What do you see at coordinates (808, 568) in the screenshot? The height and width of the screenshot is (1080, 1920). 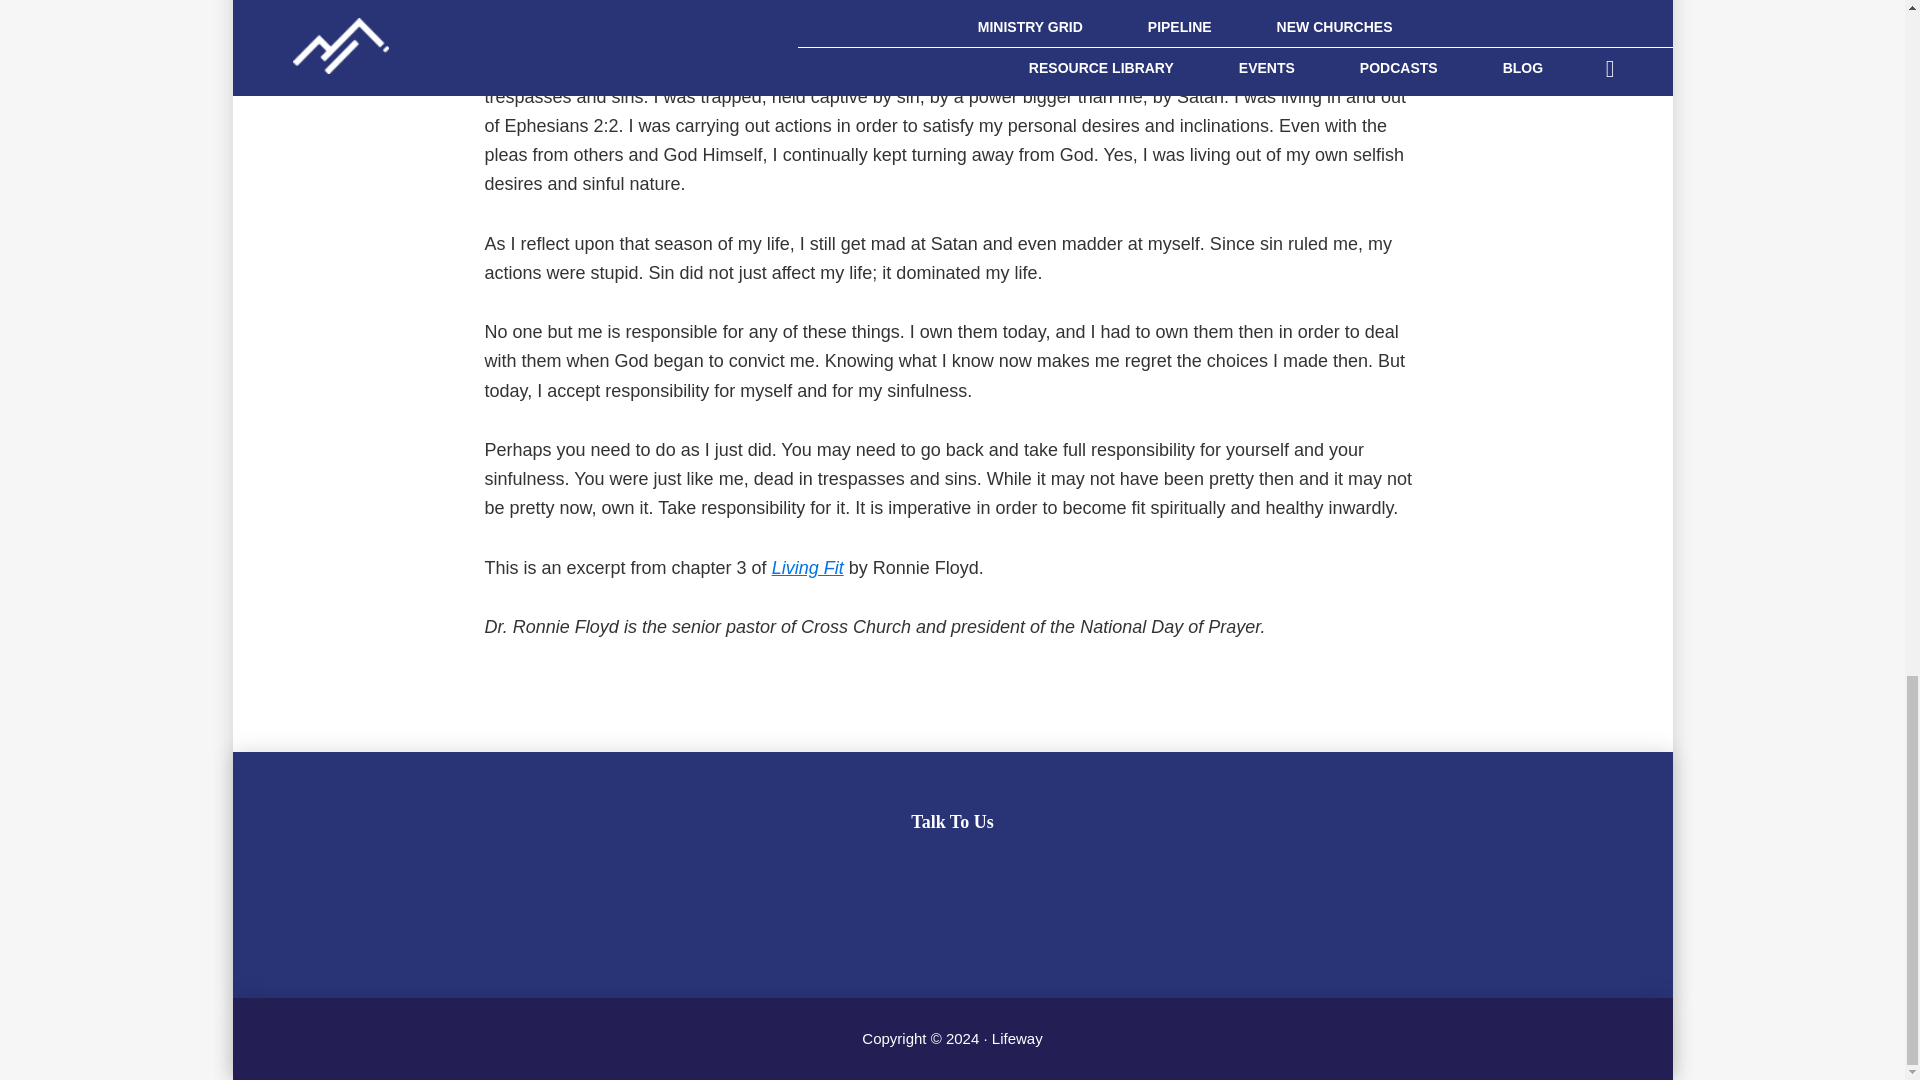 I see `Living Fit` at bounding box center [808, 568].